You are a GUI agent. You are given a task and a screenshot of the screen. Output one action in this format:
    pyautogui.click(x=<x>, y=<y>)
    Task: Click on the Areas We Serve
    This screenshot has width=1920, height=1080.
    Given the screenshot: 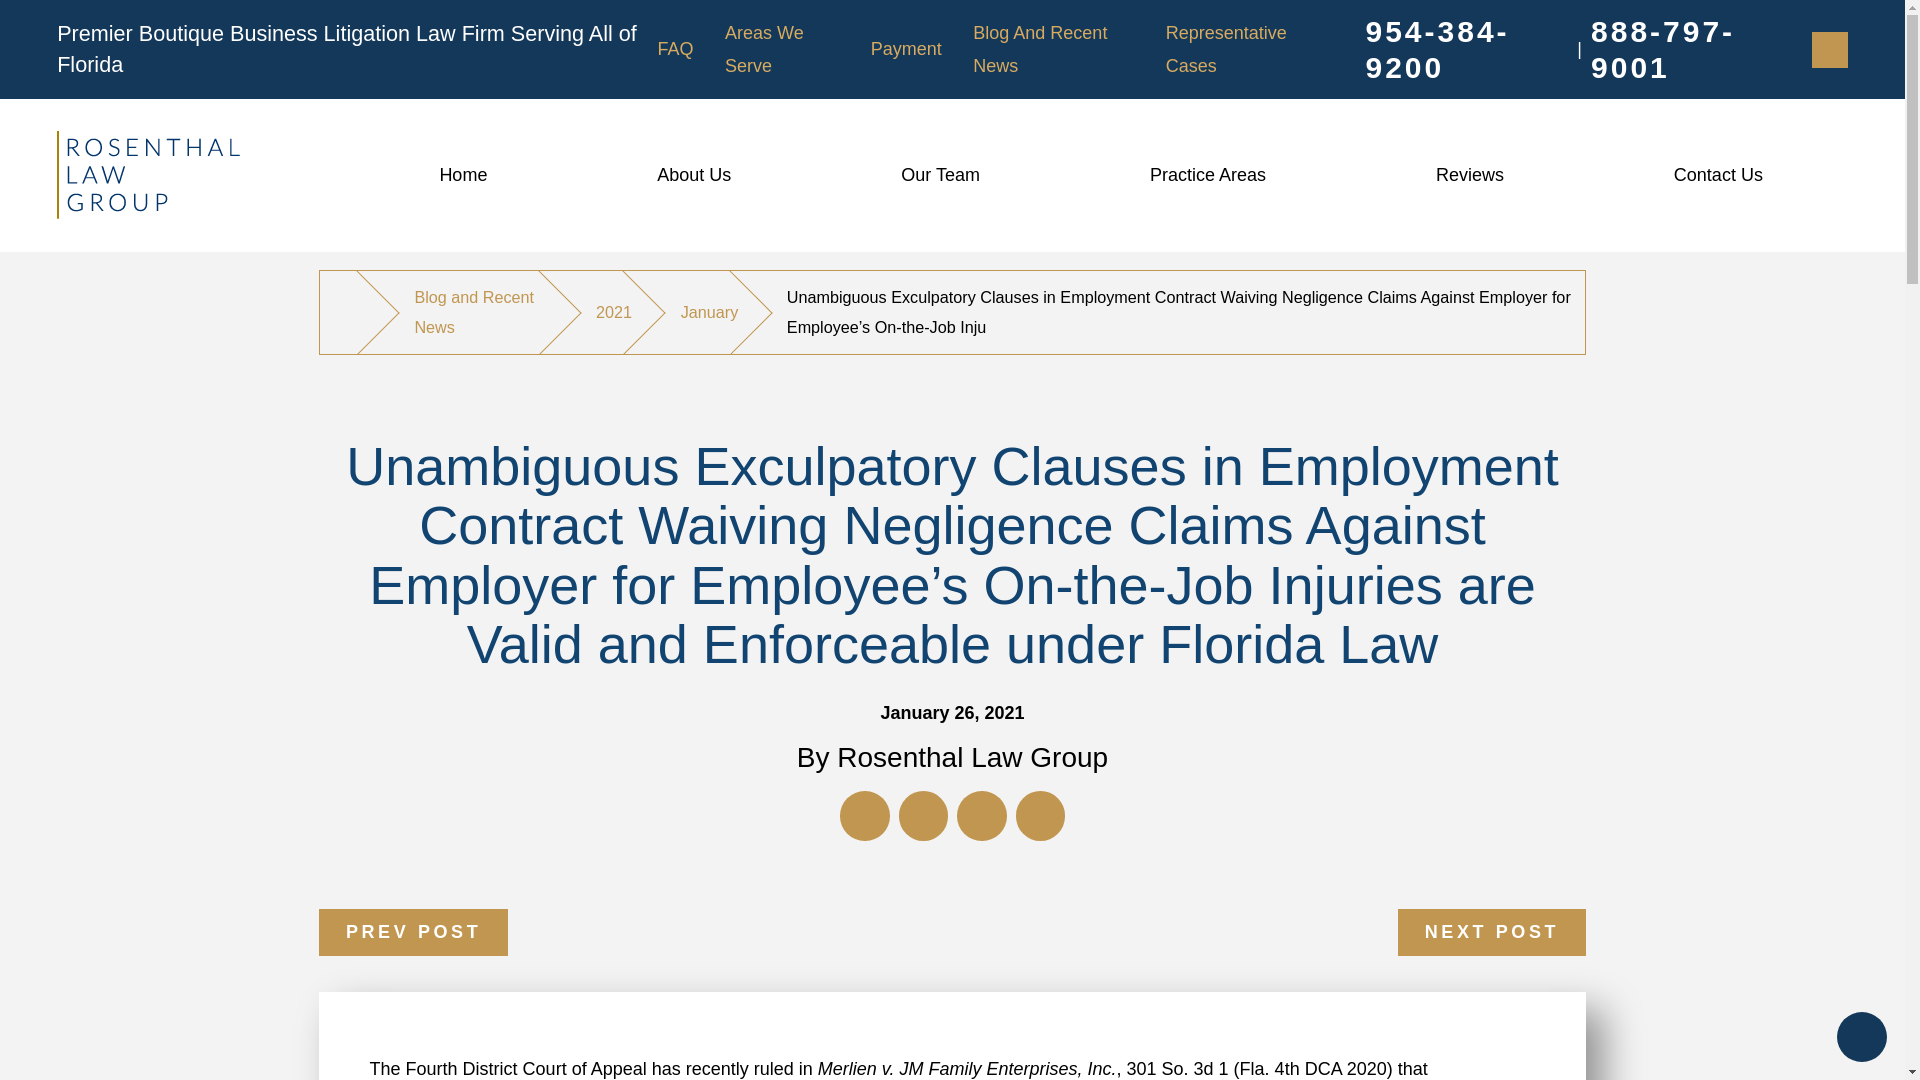 What is the action you would take?
    pyautogui.click(x=764, y=48)
    